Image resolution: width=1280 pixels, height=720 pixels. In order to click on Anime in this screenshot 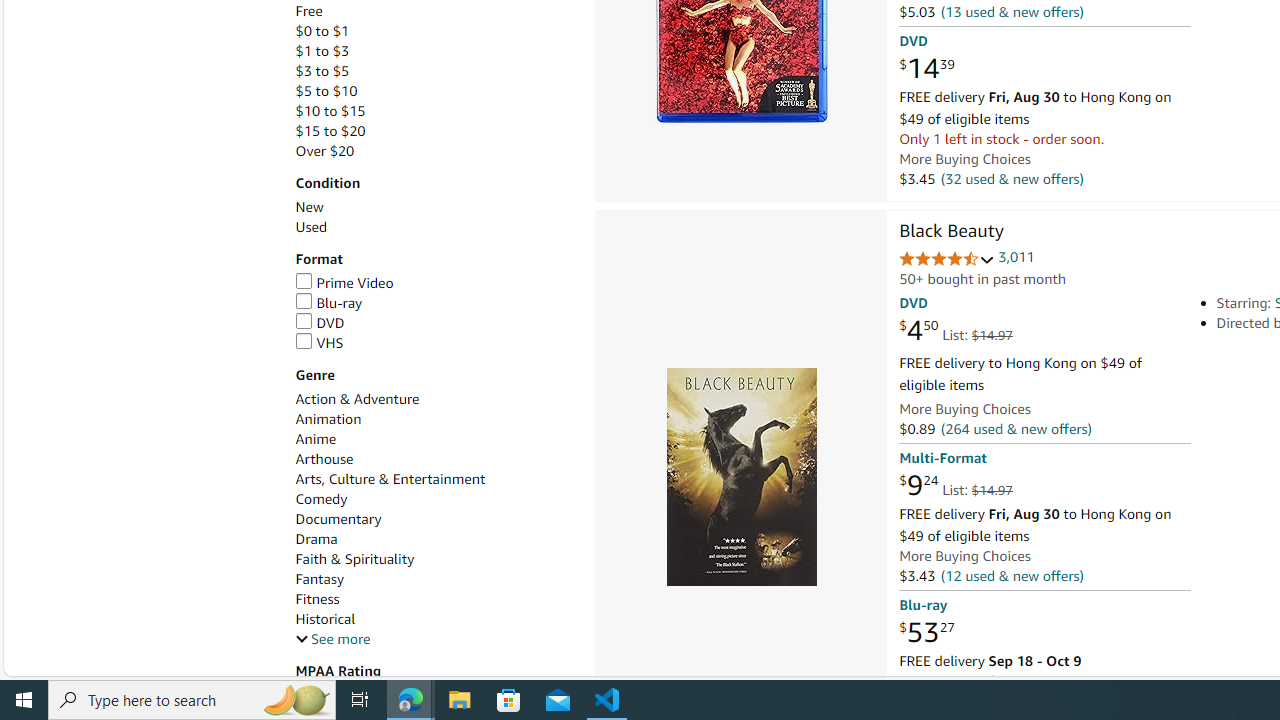, I will do `click(434, 439)`.